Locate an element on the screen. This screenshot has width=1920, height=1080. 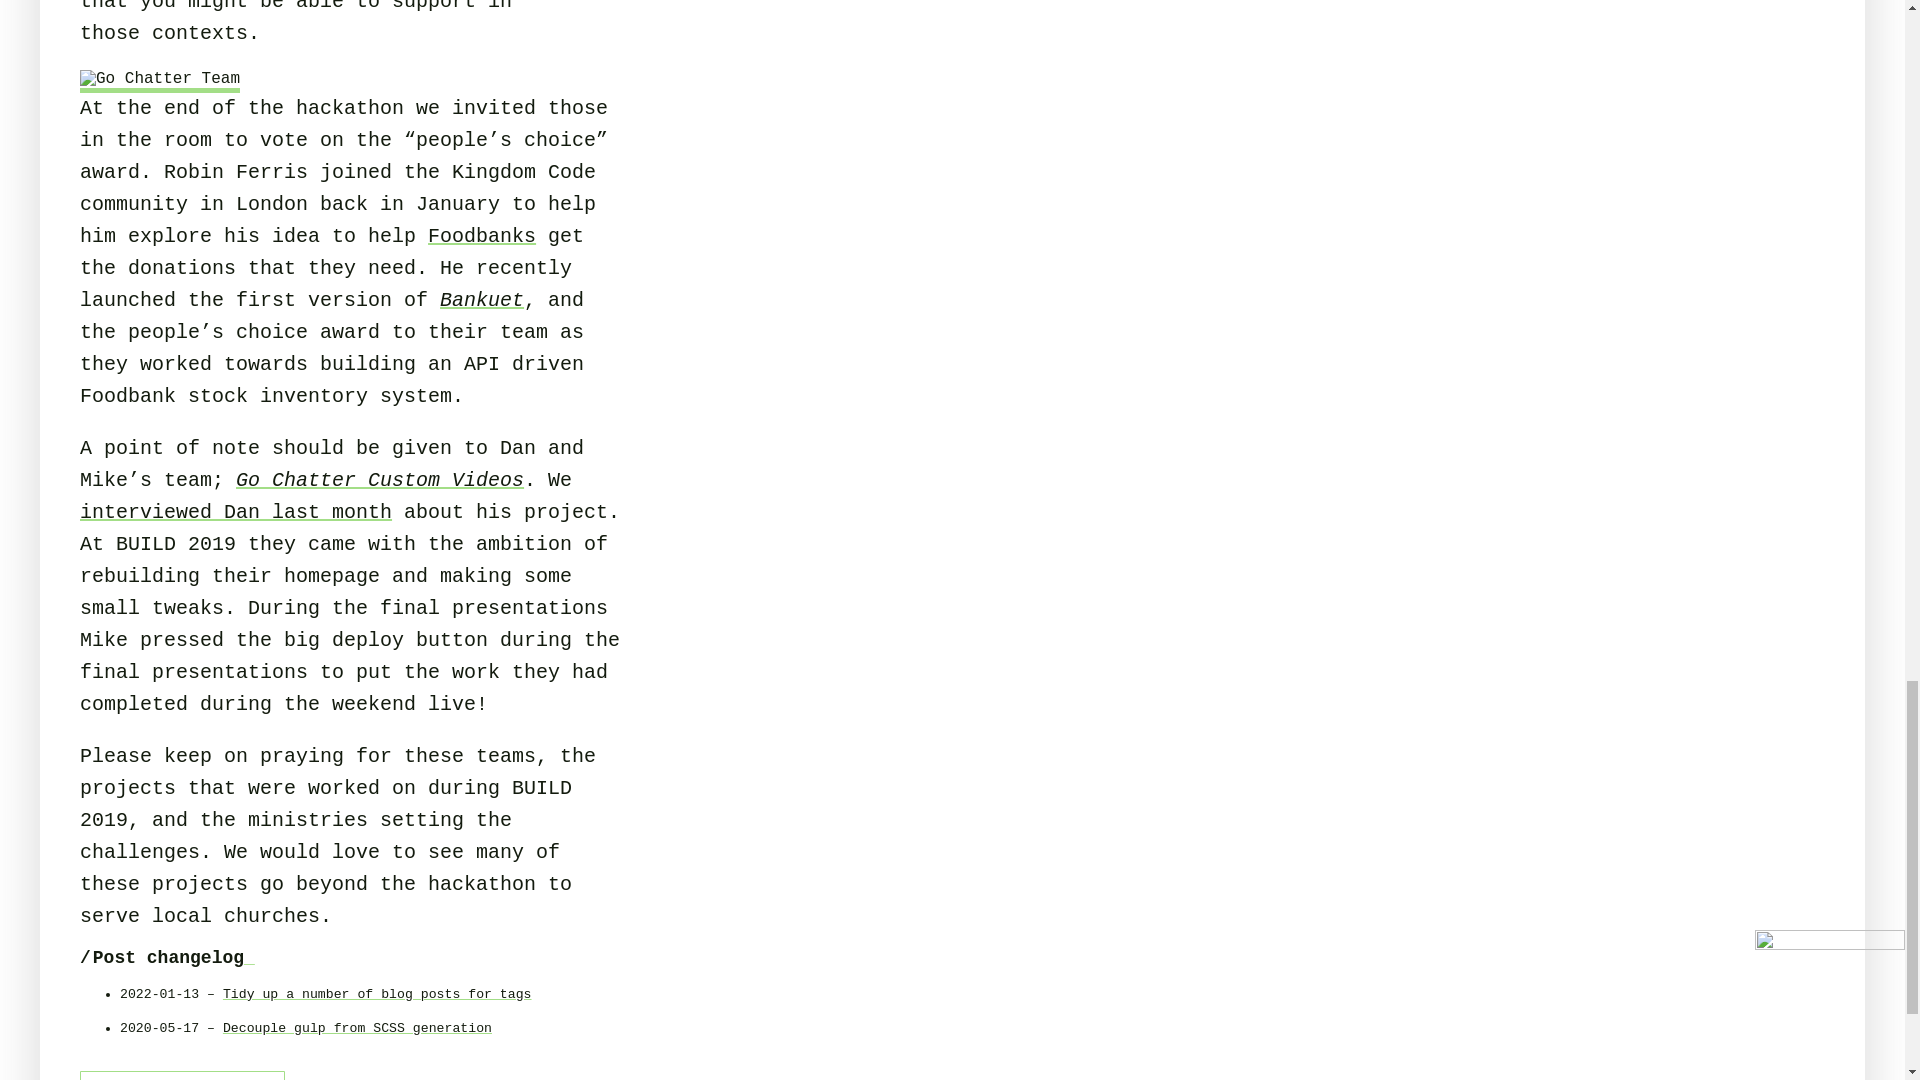
Go Chatter Custom Videos is located at coordinates (380, 480).